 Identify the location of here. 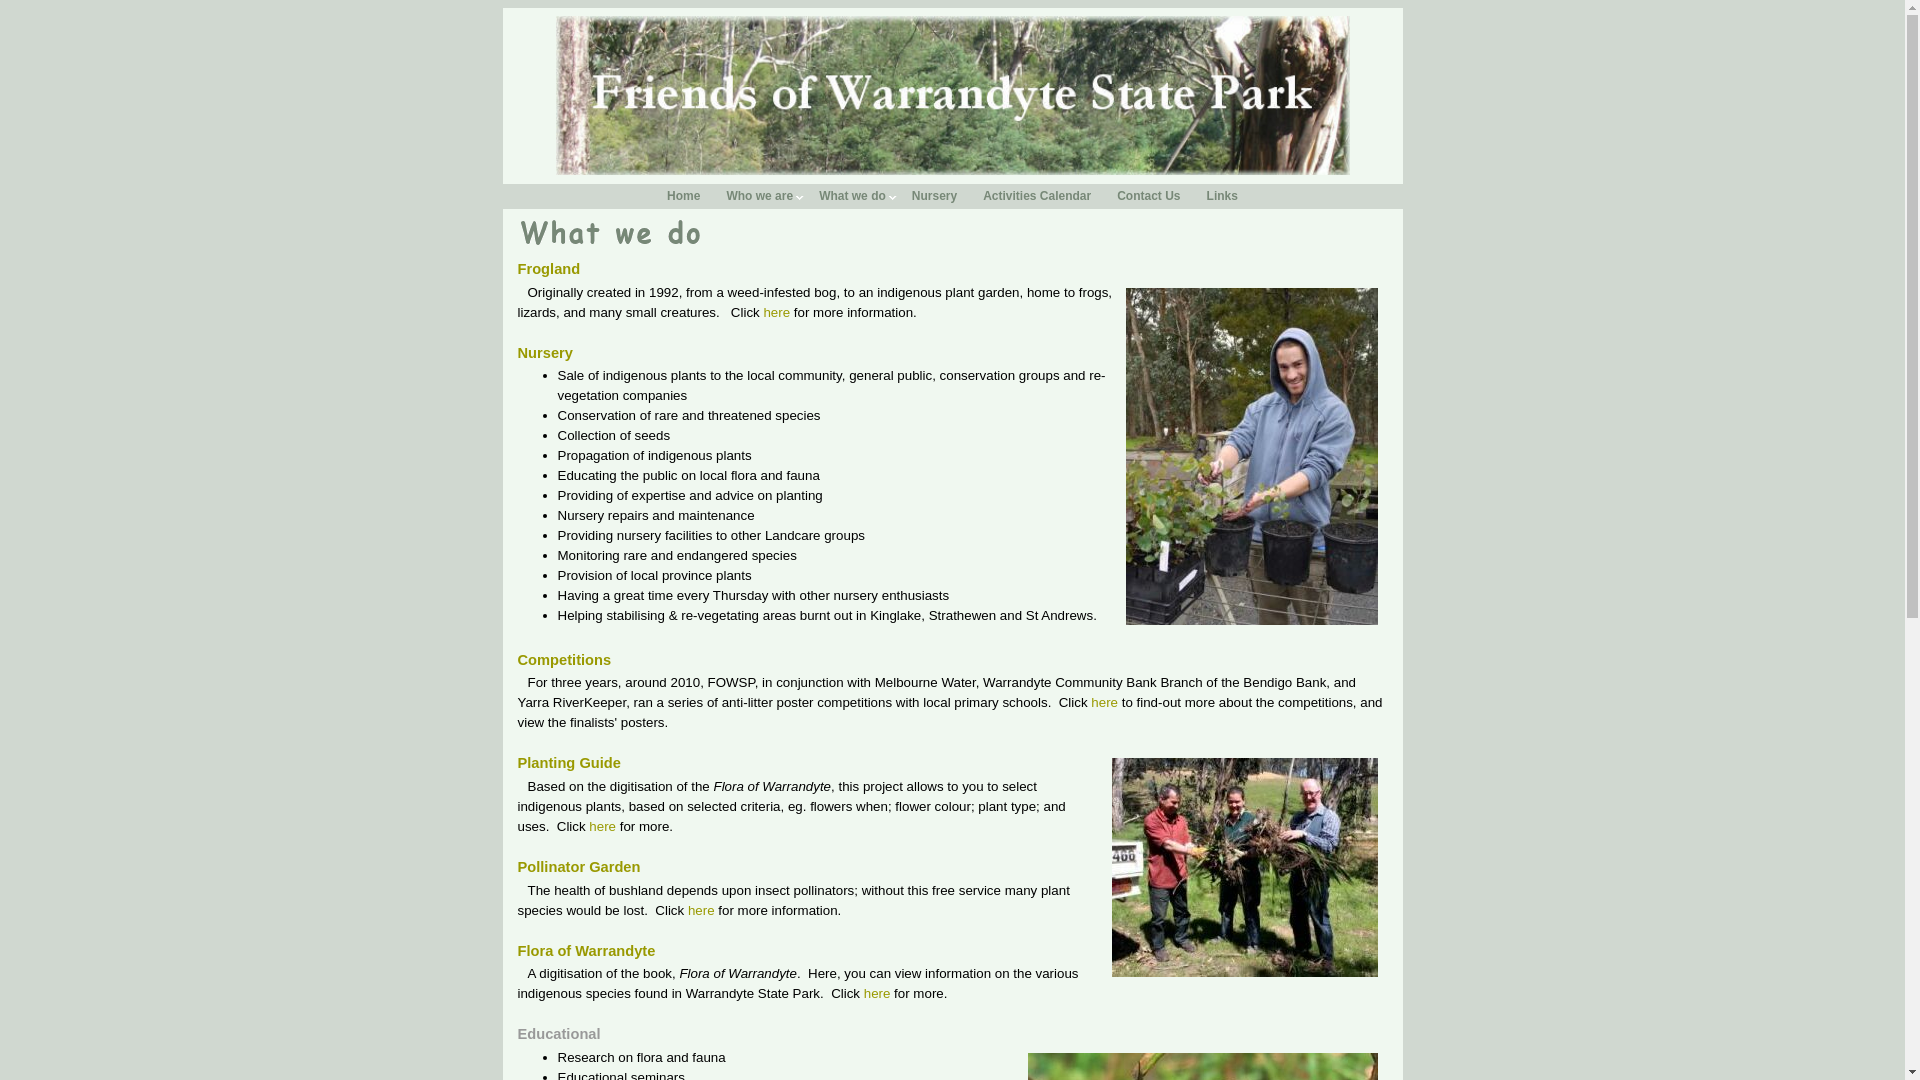
(878, 994).